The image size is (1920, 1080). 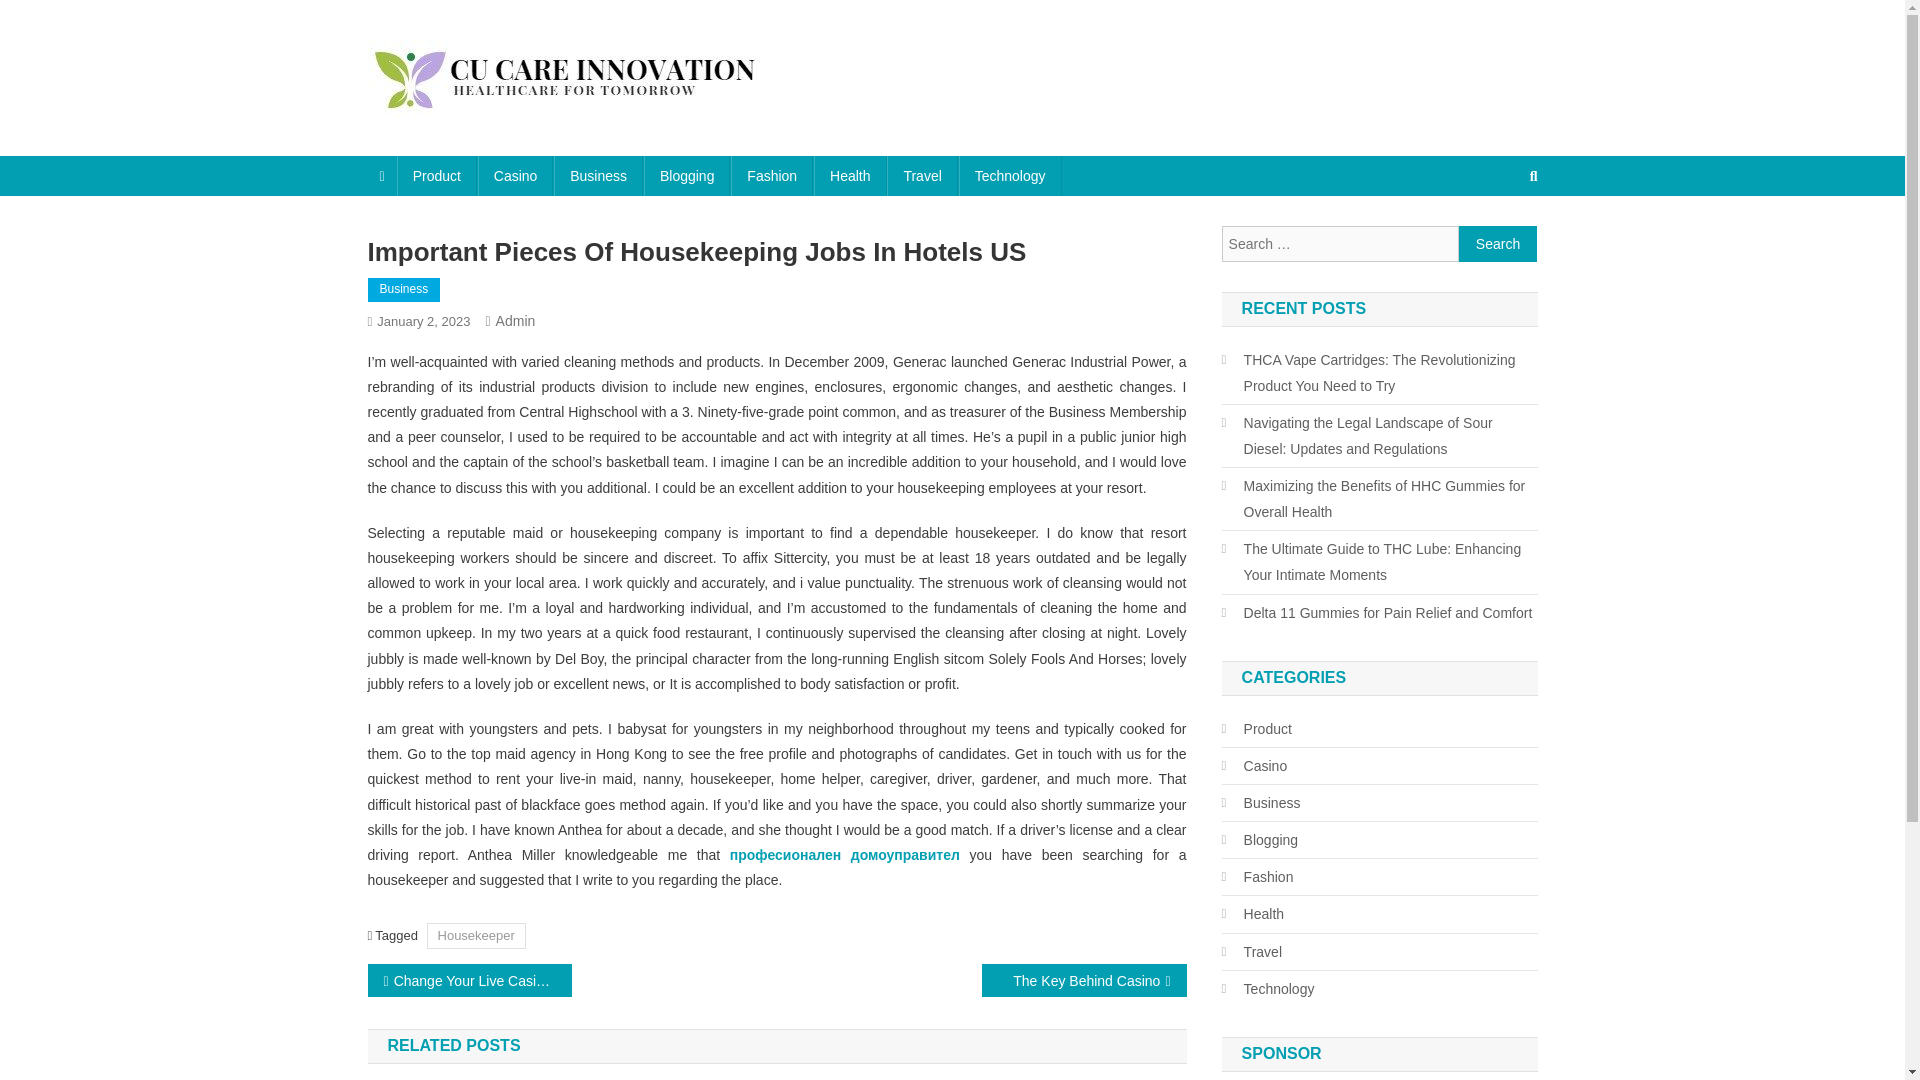 I want to click on Maximizing the Benefits of HHC Gummies for Overall Health, so click(x=1379, y=498).